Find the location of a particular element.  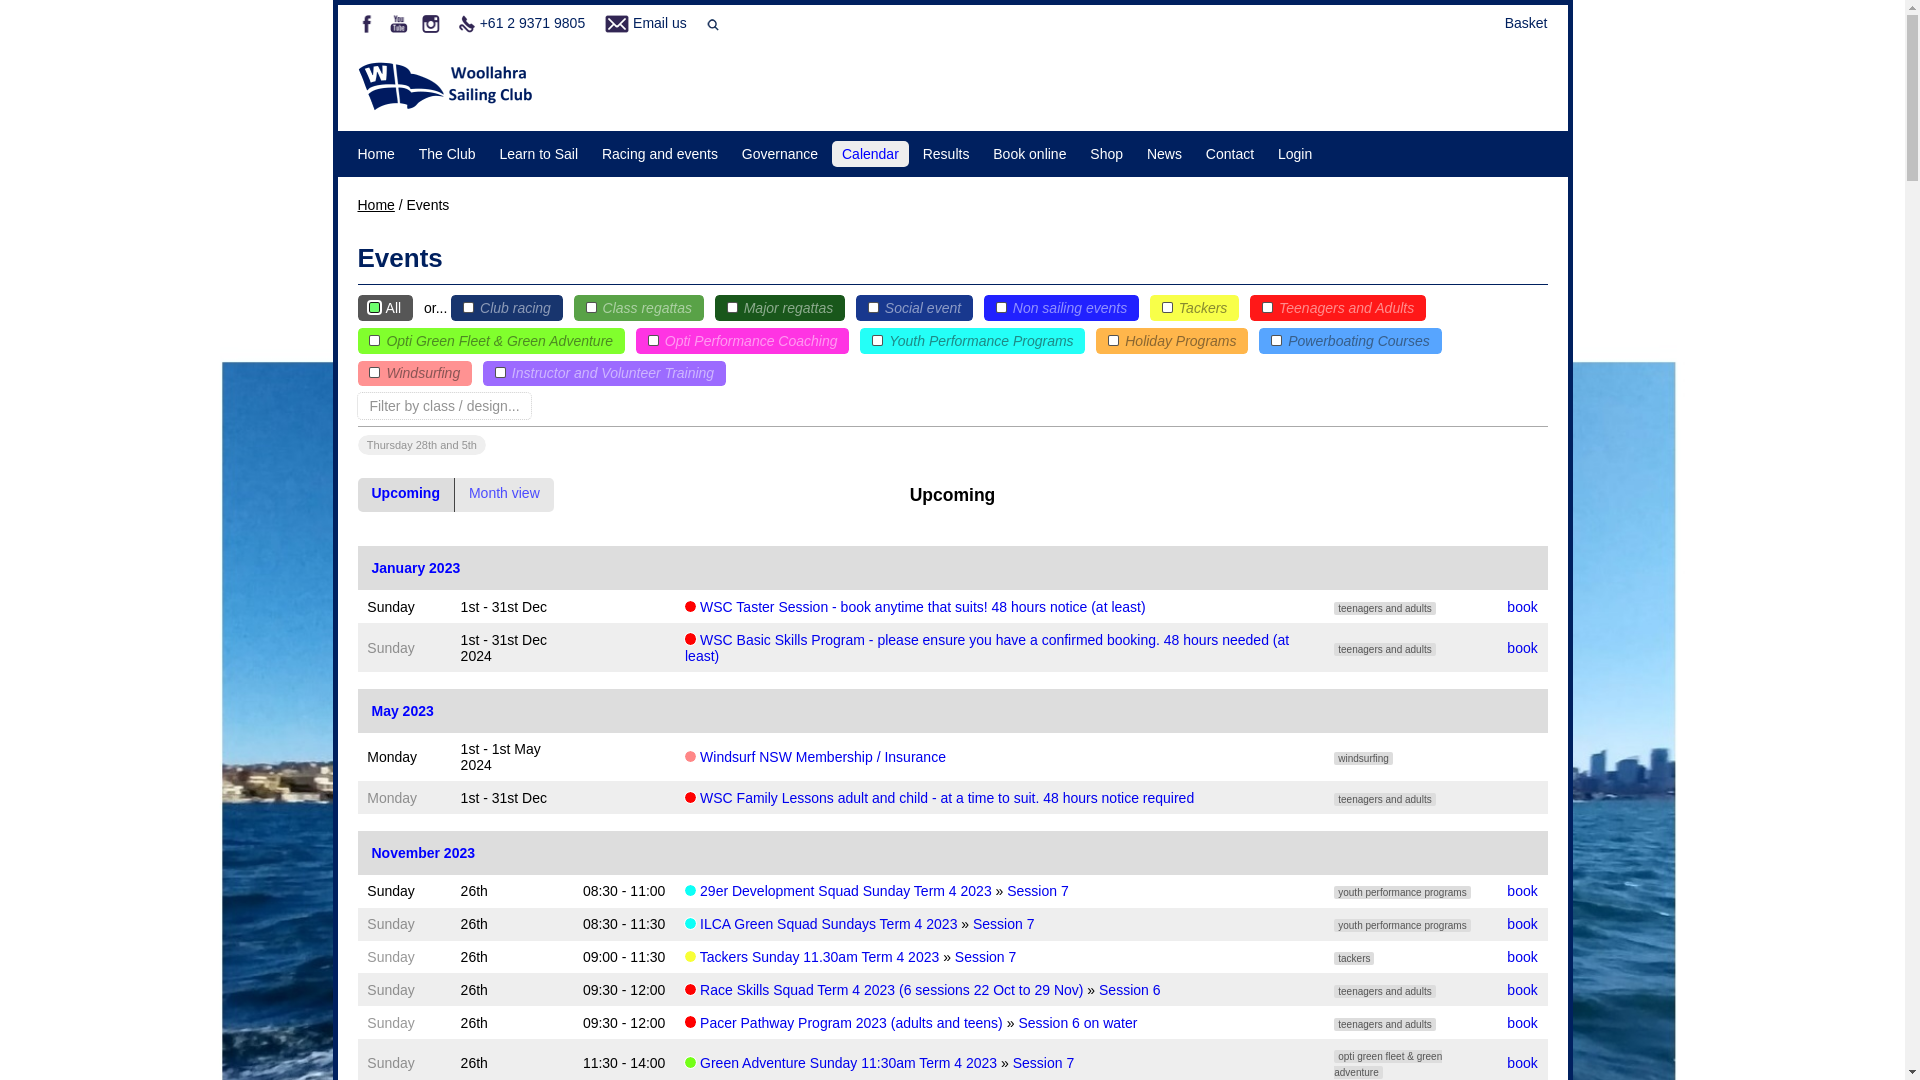

Shop is located at coordinates (1106, 154).